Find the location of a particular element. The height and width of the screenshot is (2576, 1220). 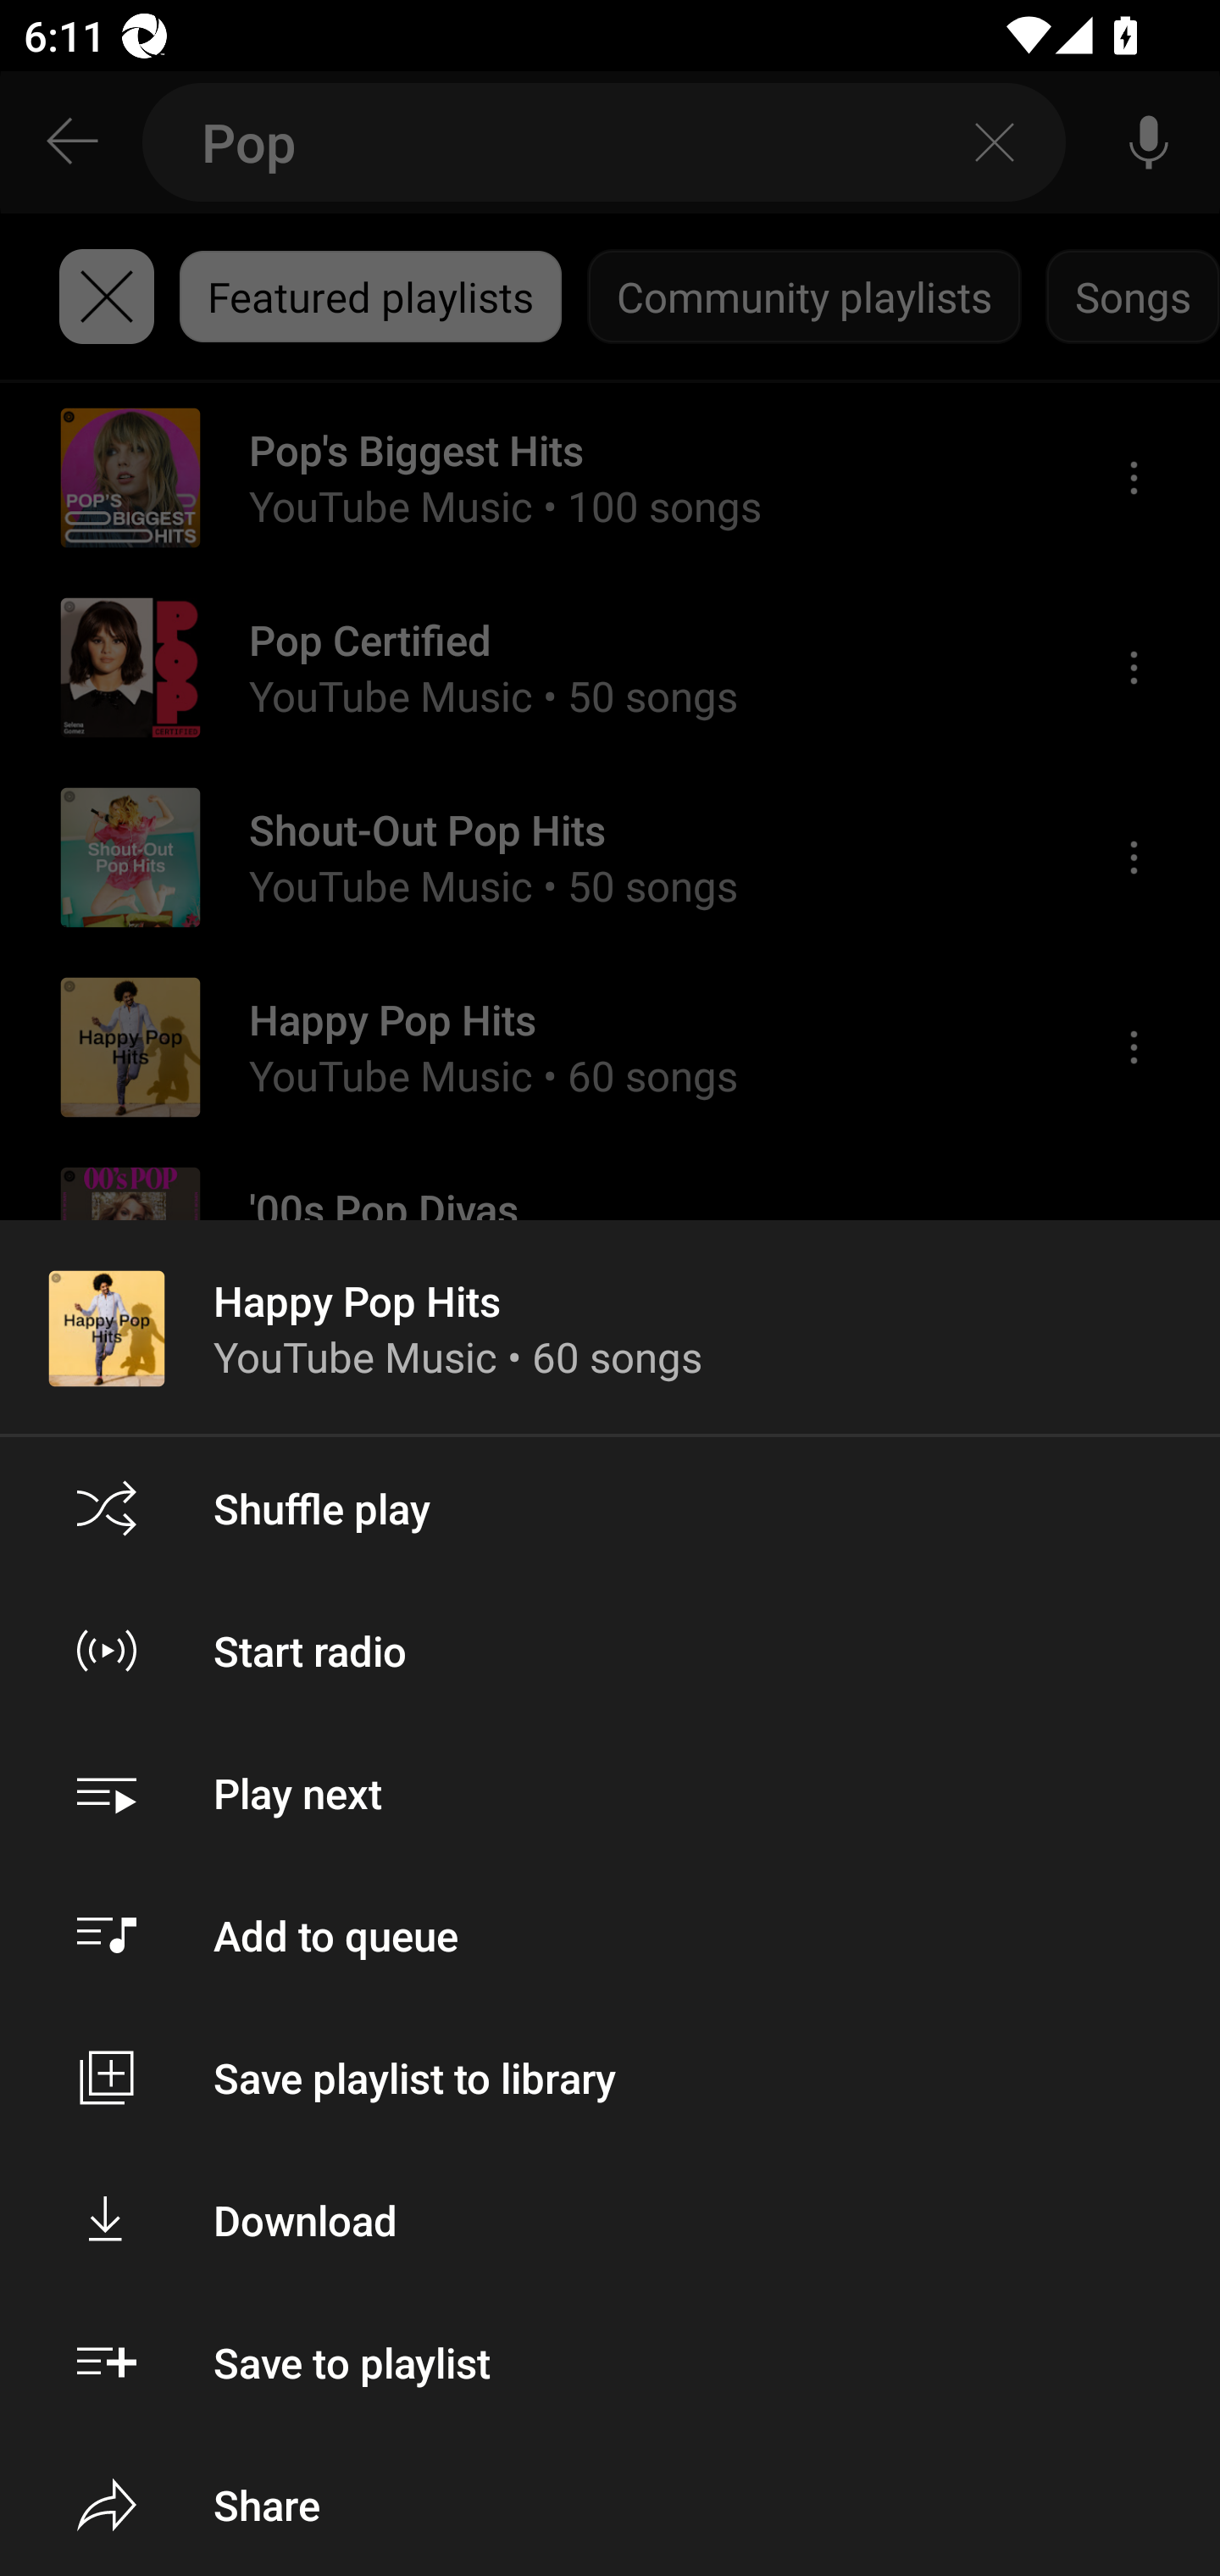

Start radio is located at coordinates (610, 1649).